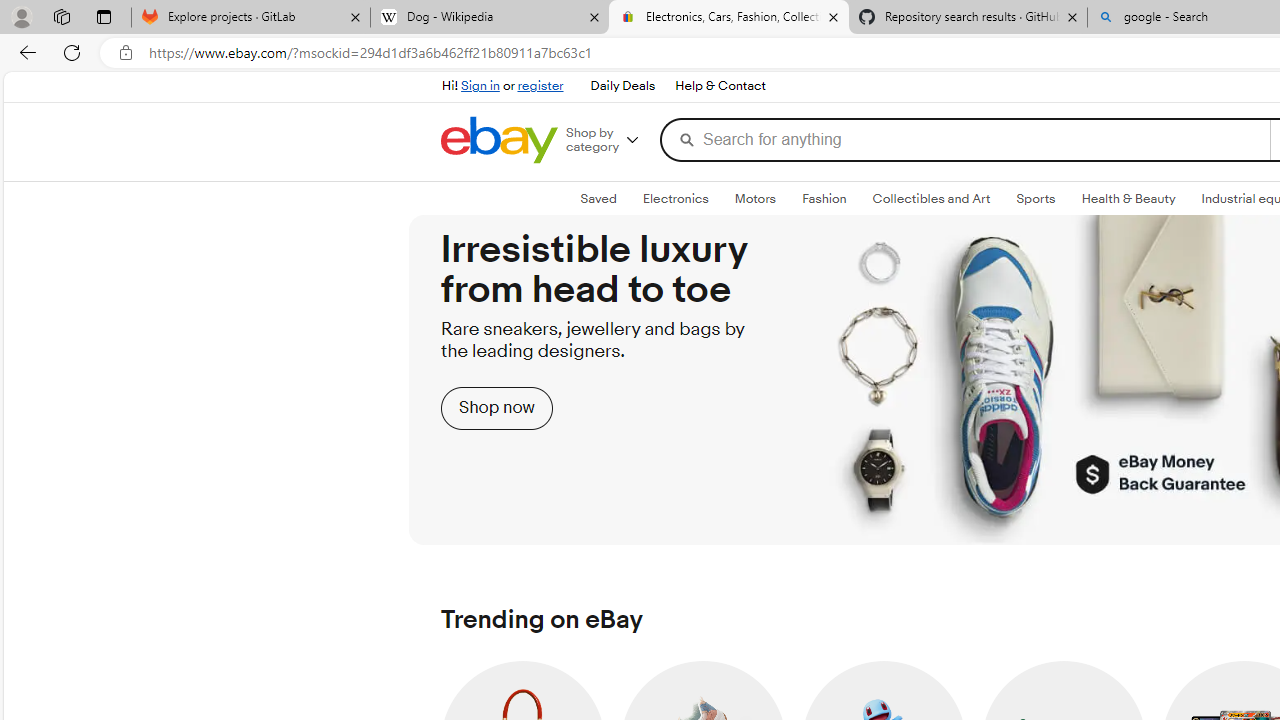 This screenshot has width=1280, height=720. What do you see at coordinates (1128, 199) in the screenshot?
I see `Health & BeautyExpand: Health & Beauty` at bounding box center [1128, 199].